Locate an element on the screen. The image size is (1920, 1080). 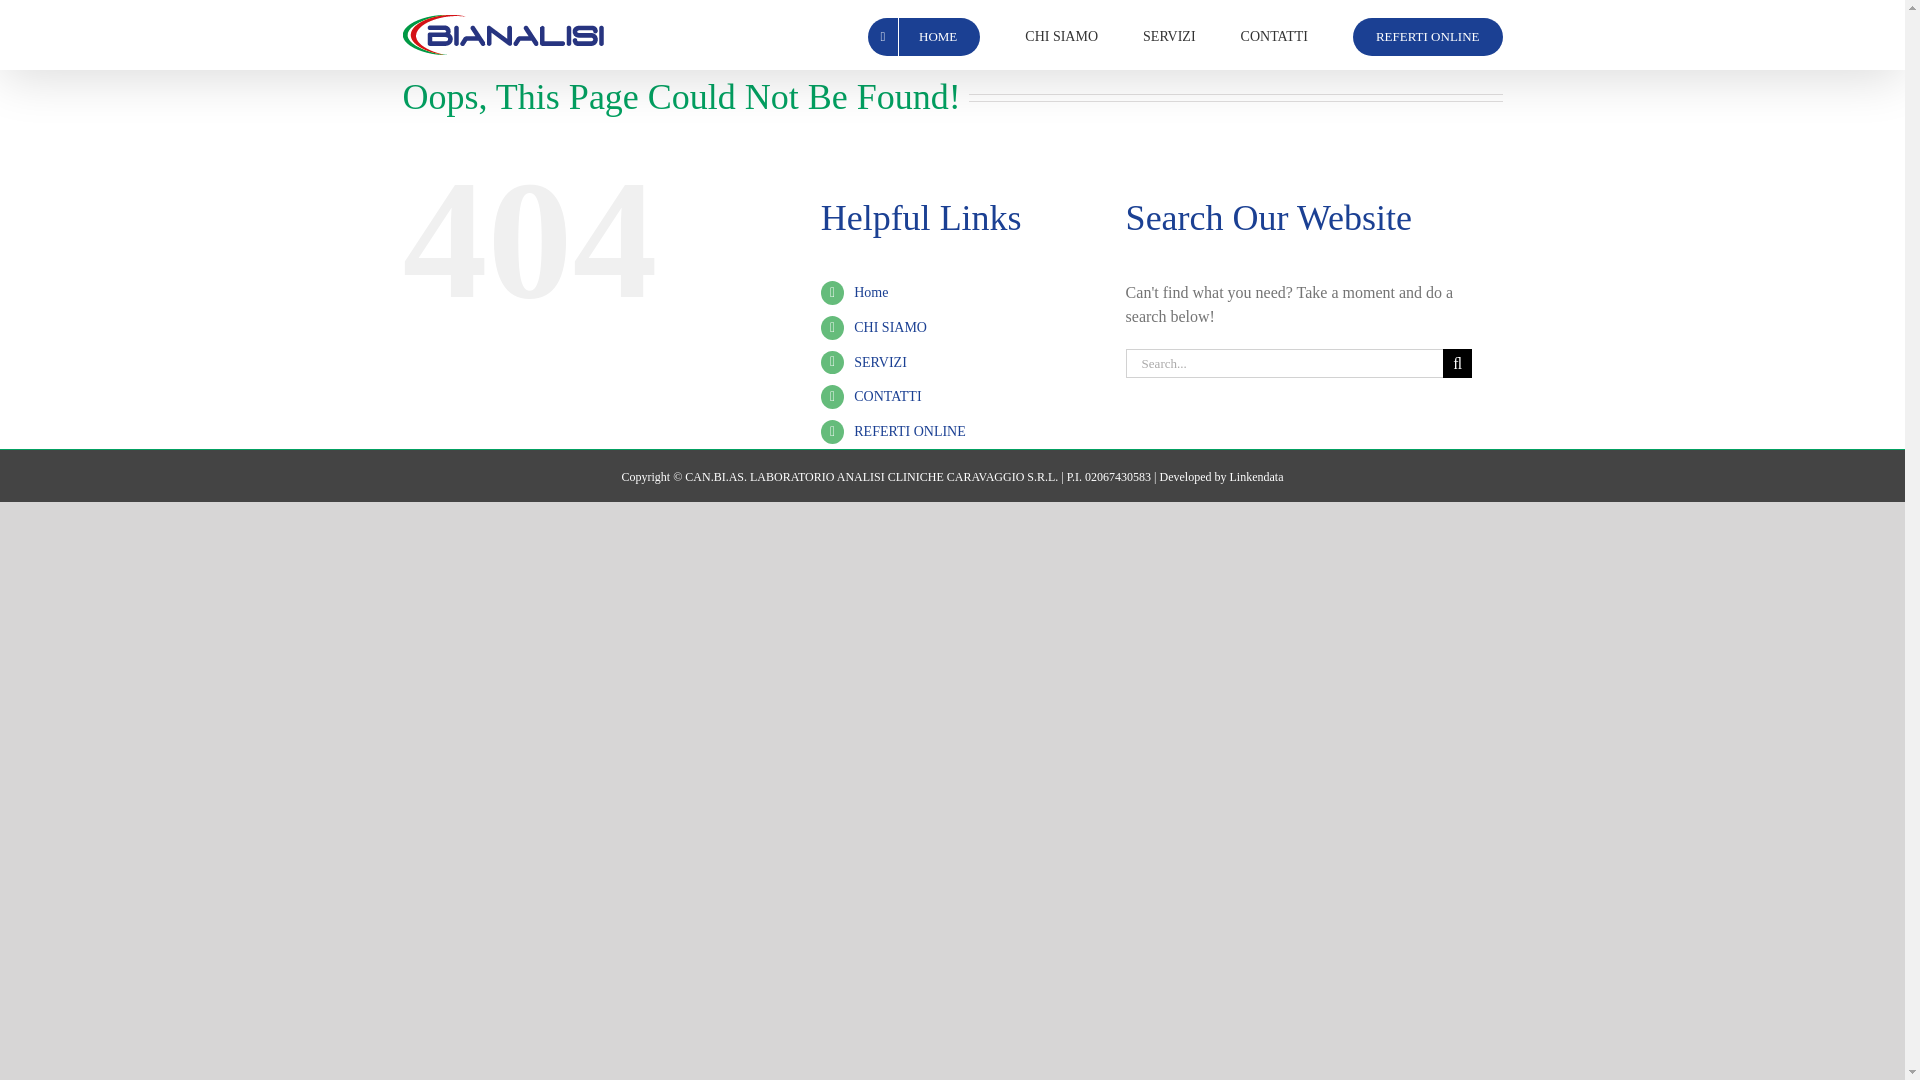
Home is located at coordinates (870, 292).